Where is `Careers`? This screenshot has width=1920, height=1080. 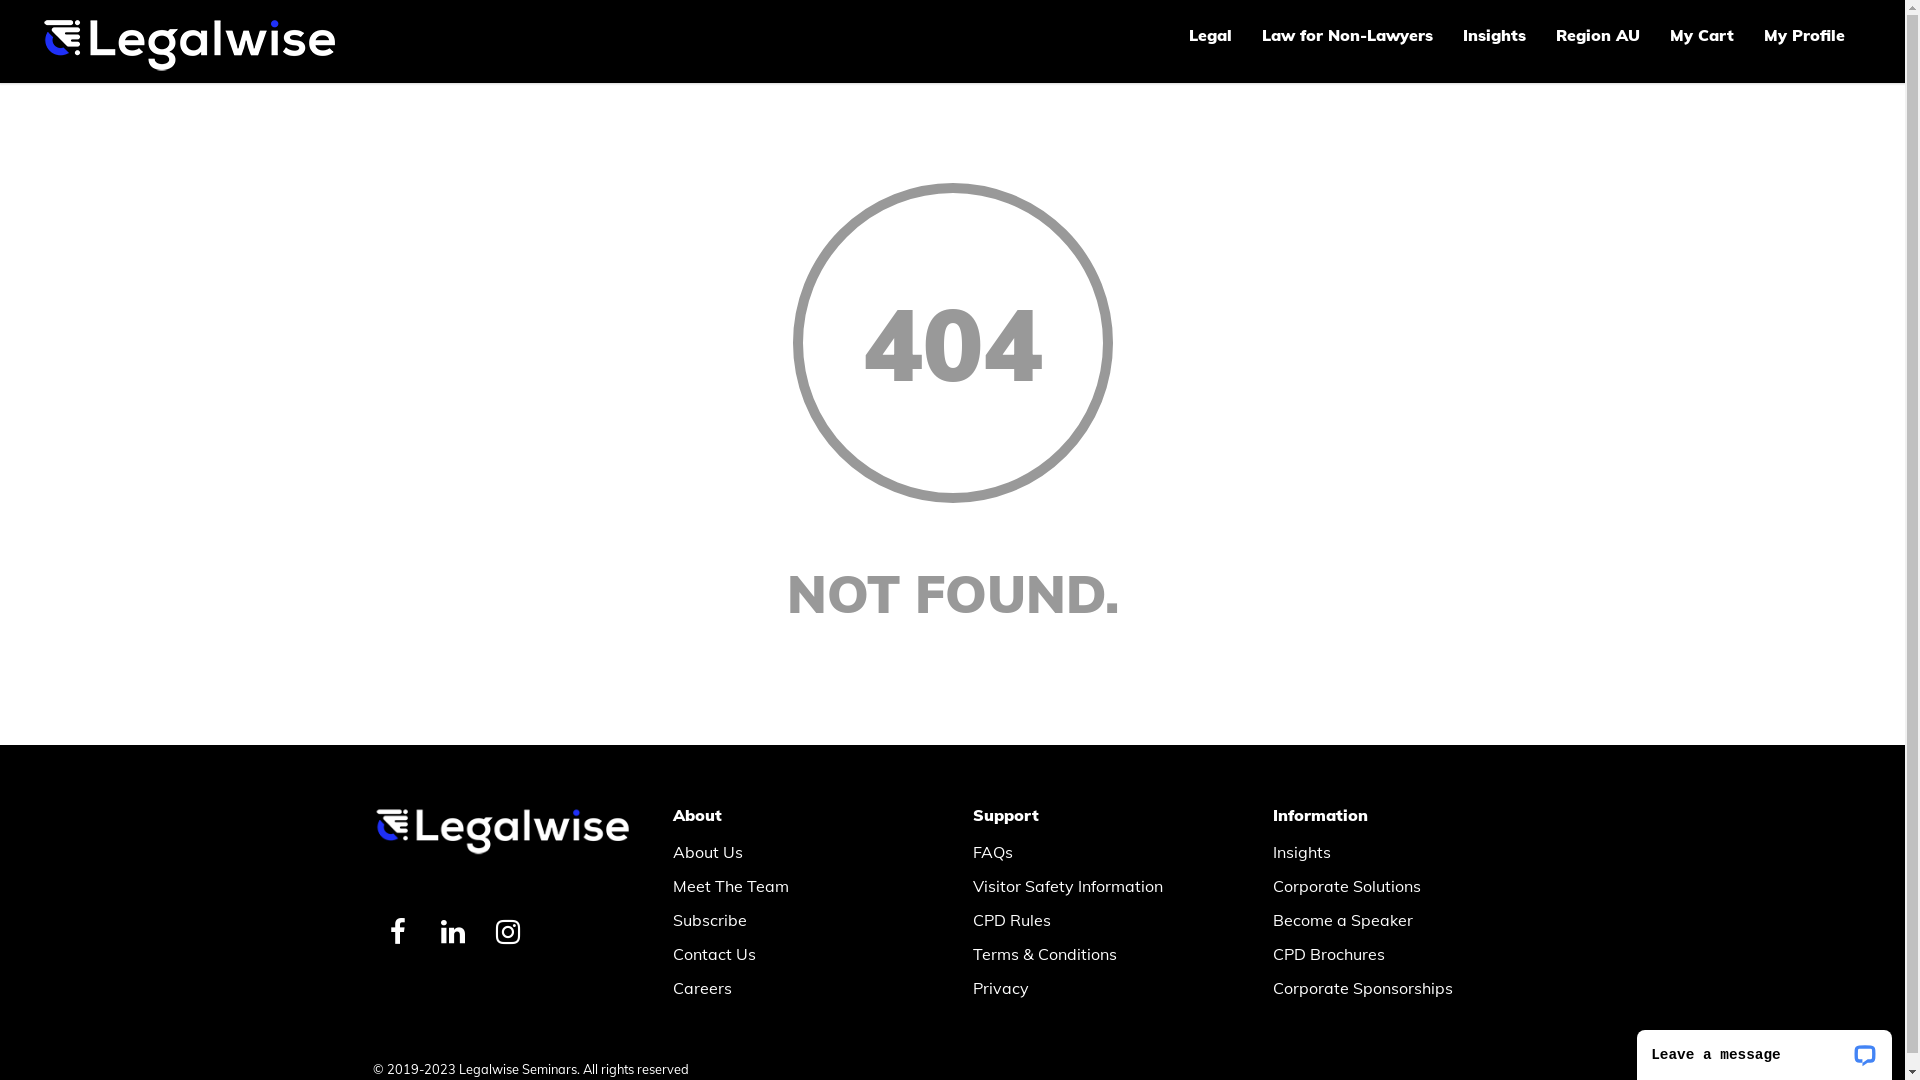
Careers is located at coordinates (797, 988).